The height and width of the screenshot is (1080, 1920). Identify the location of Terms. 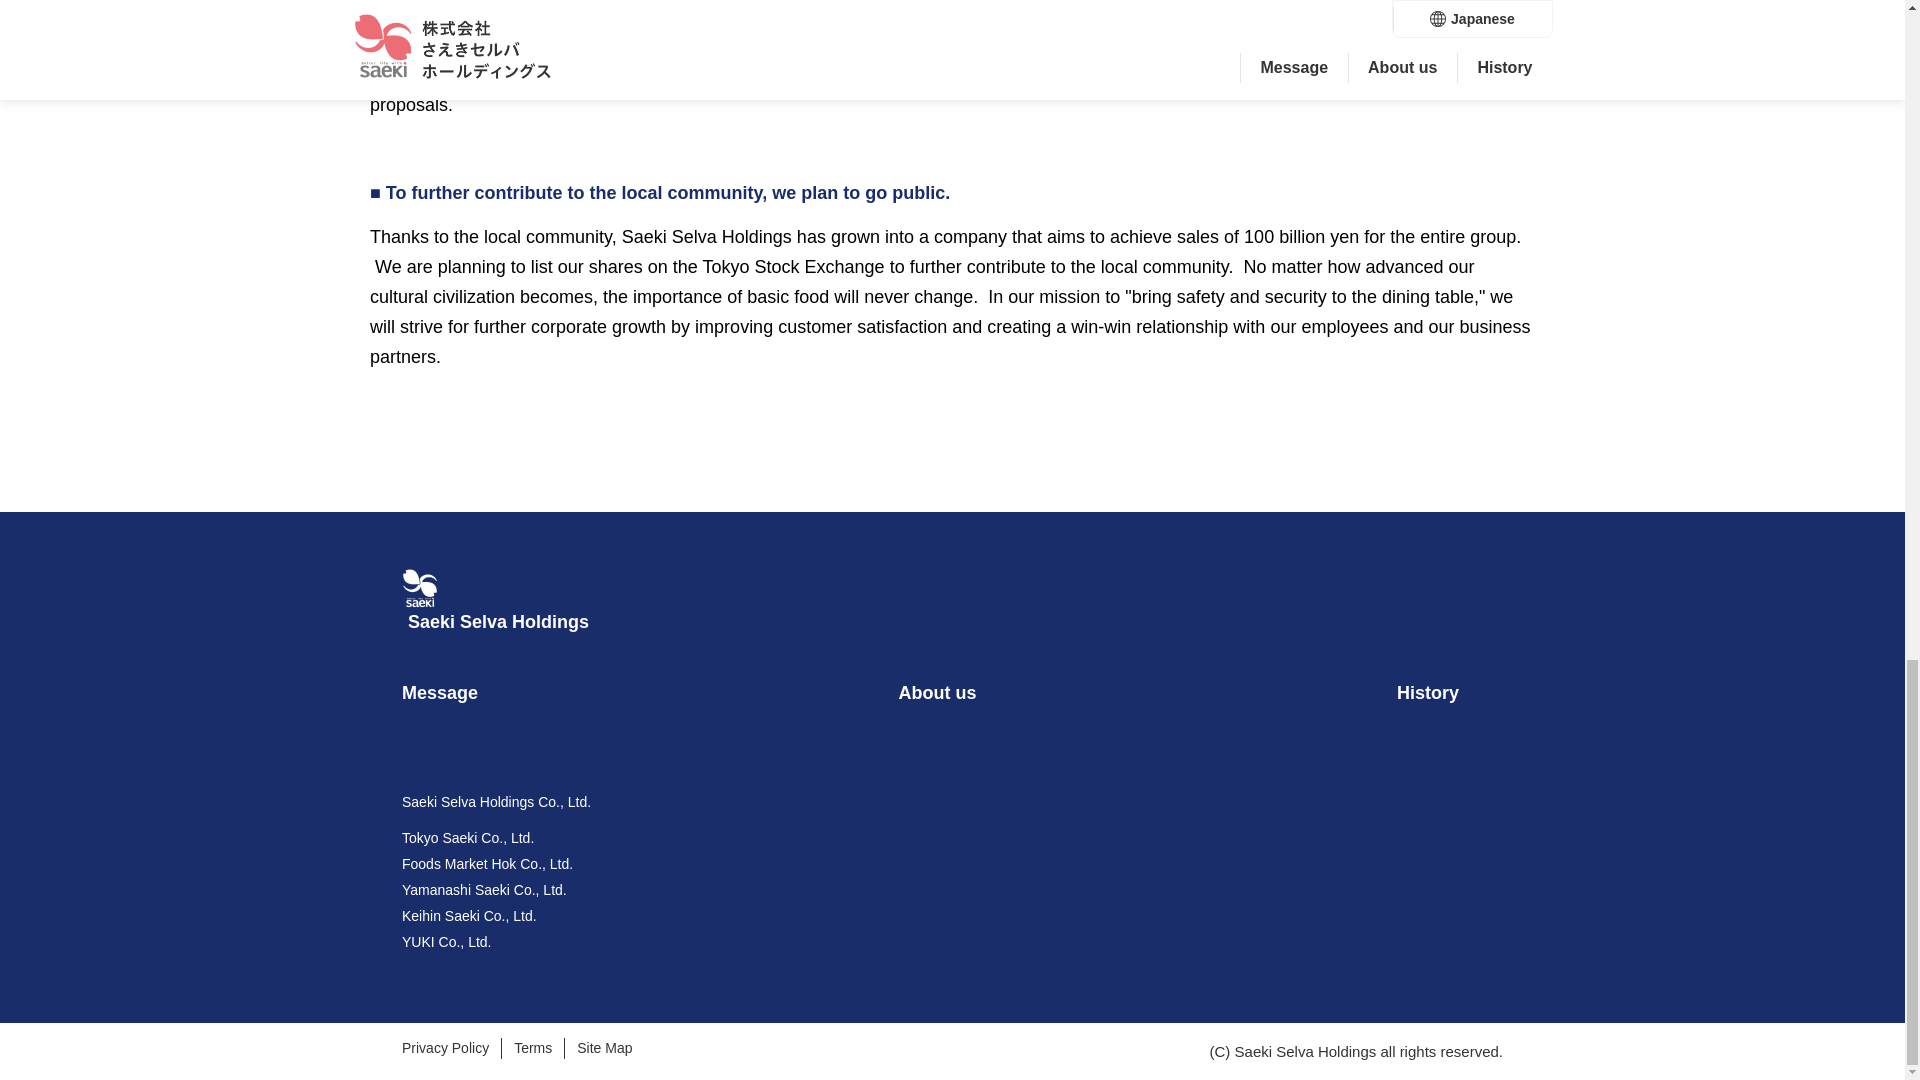
(533, 1048).